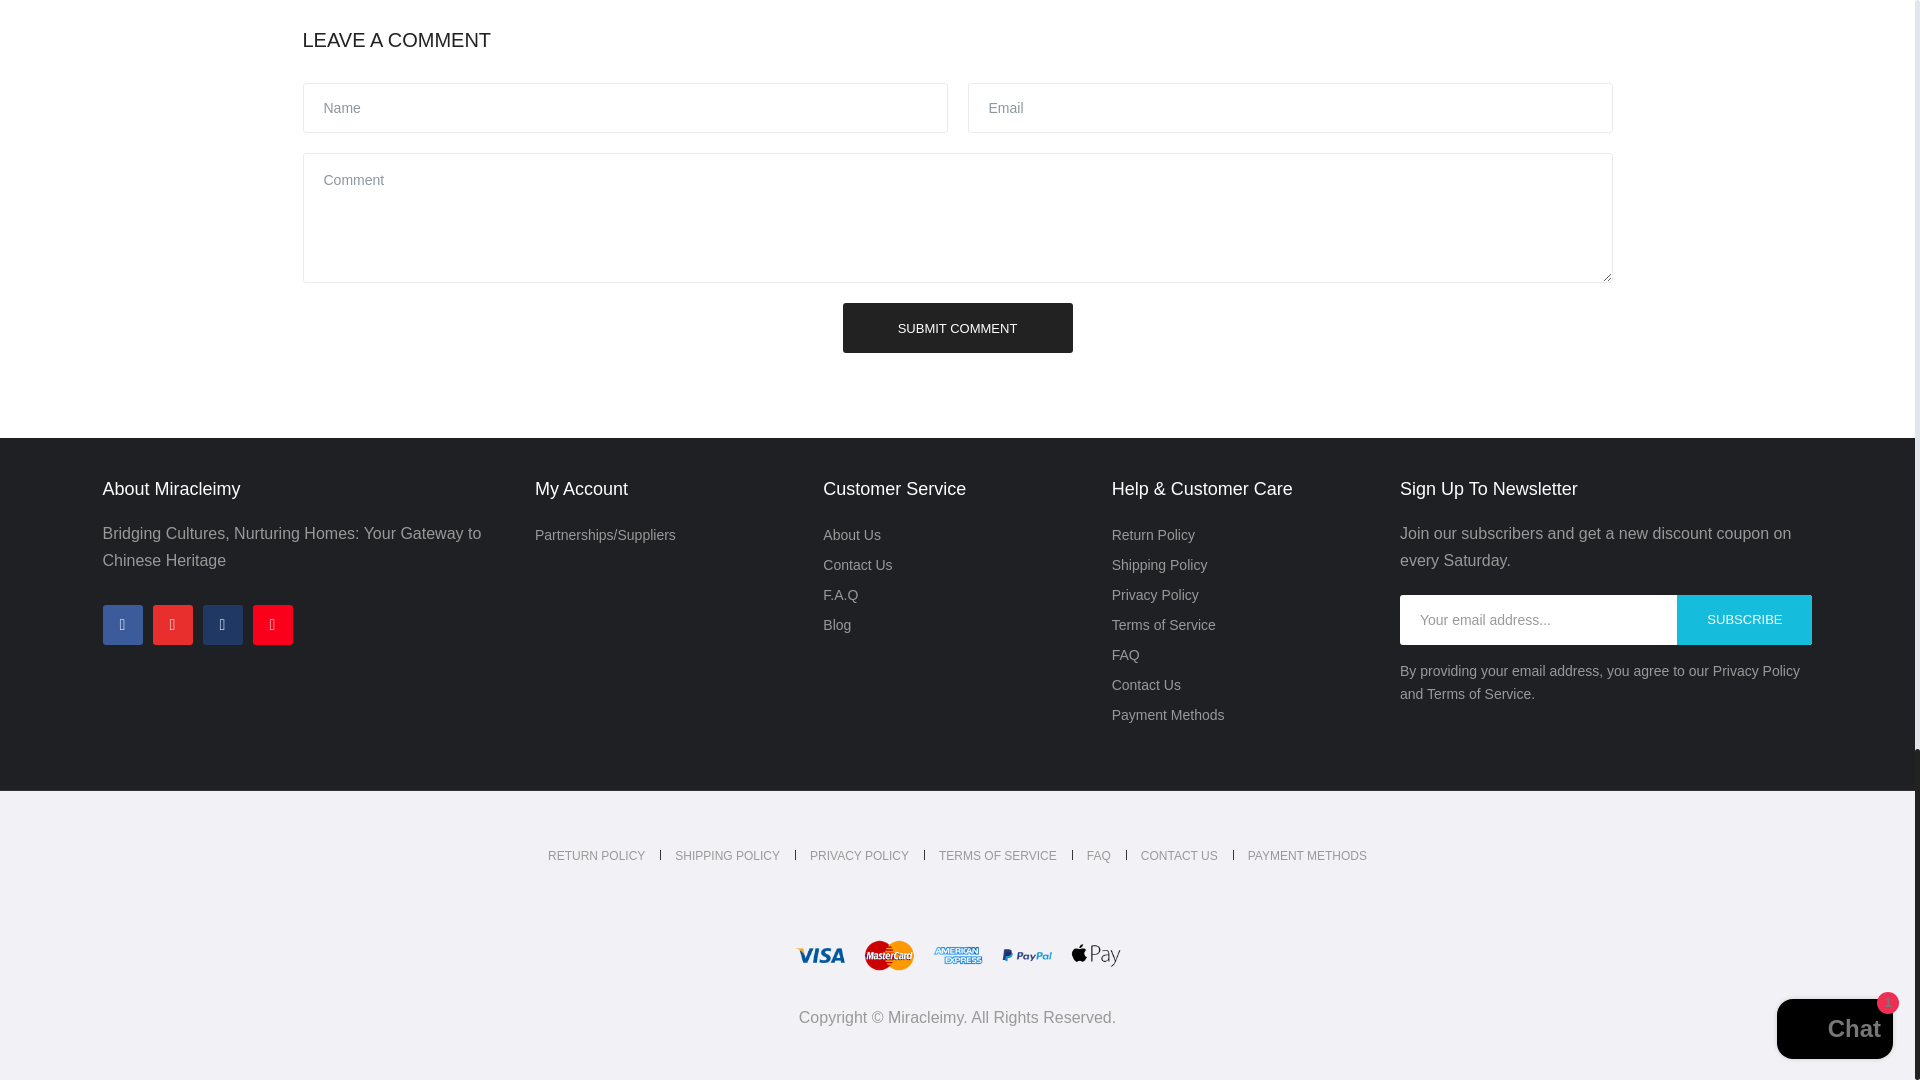 The image size is (1920, 1080). I want to click on Facebook, so click(122, 624).